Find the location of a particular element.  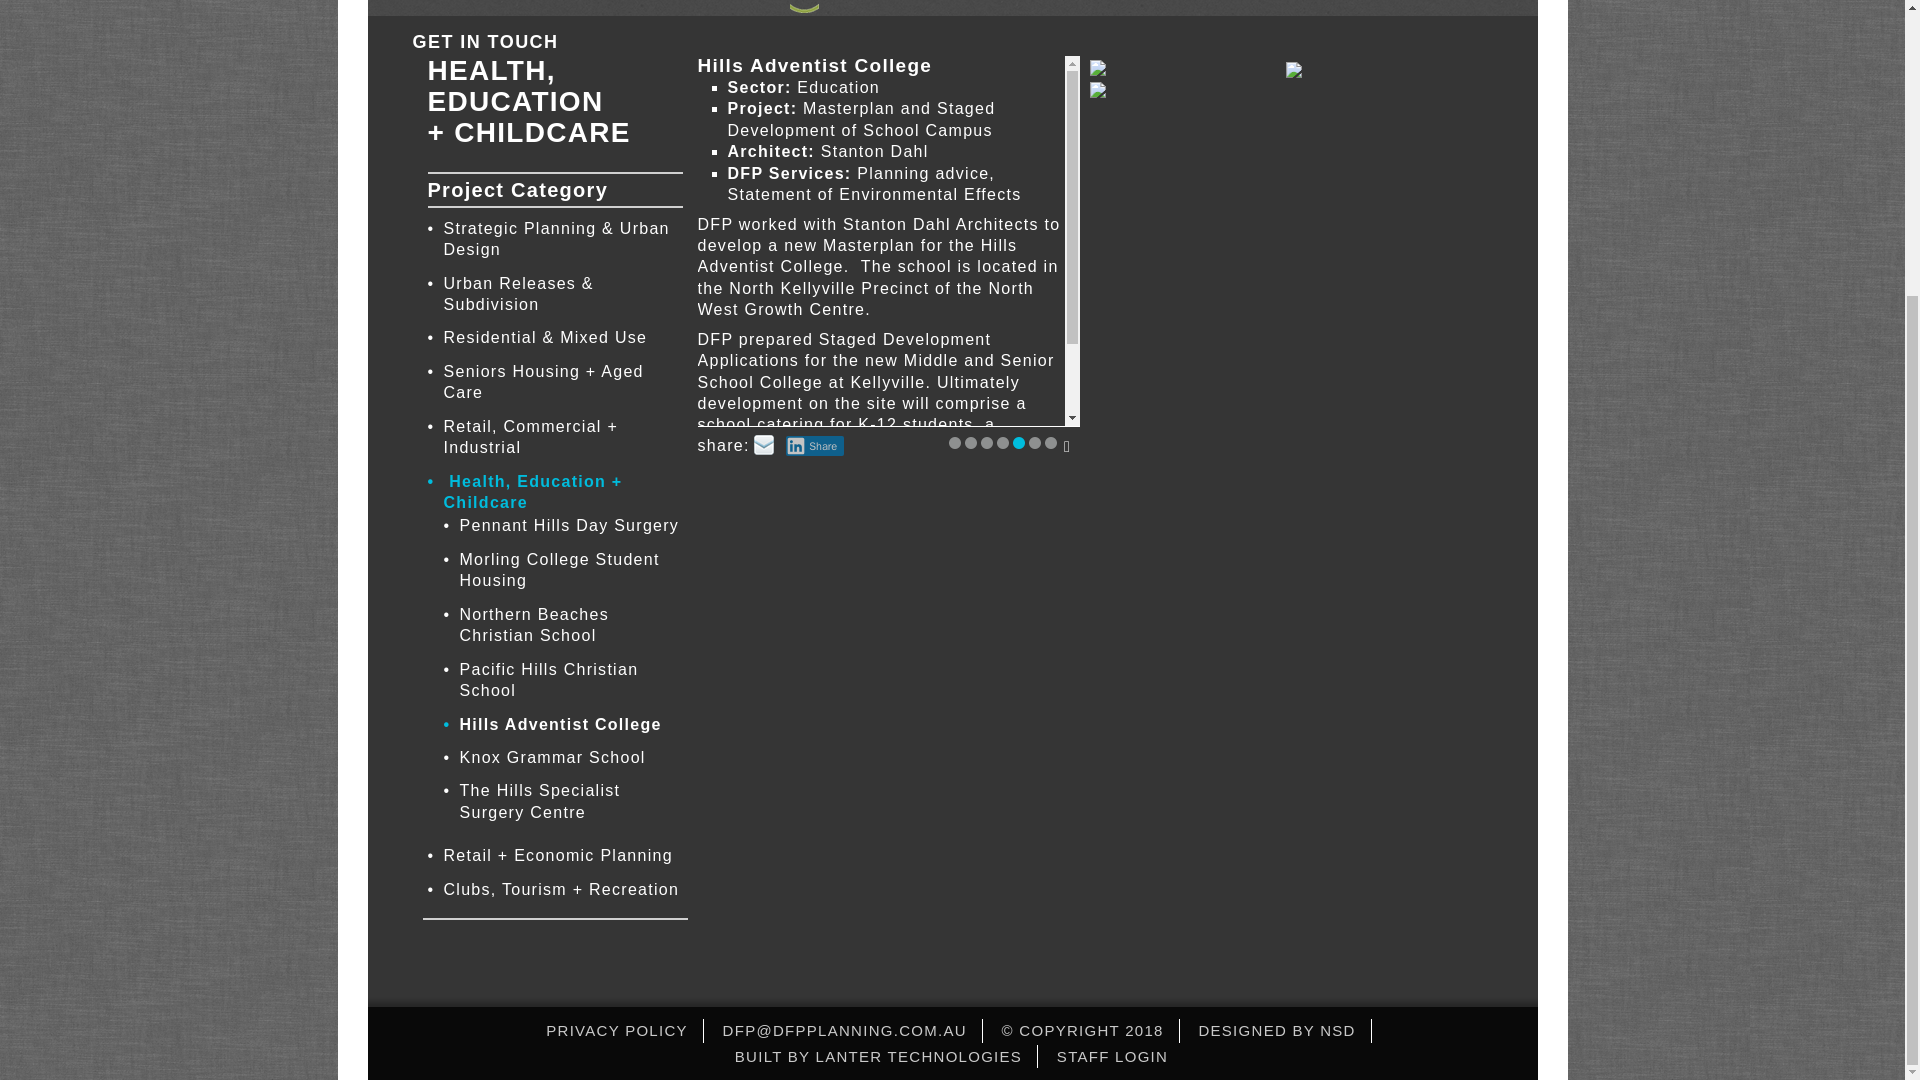

Share is located at coordinates (814, 446).